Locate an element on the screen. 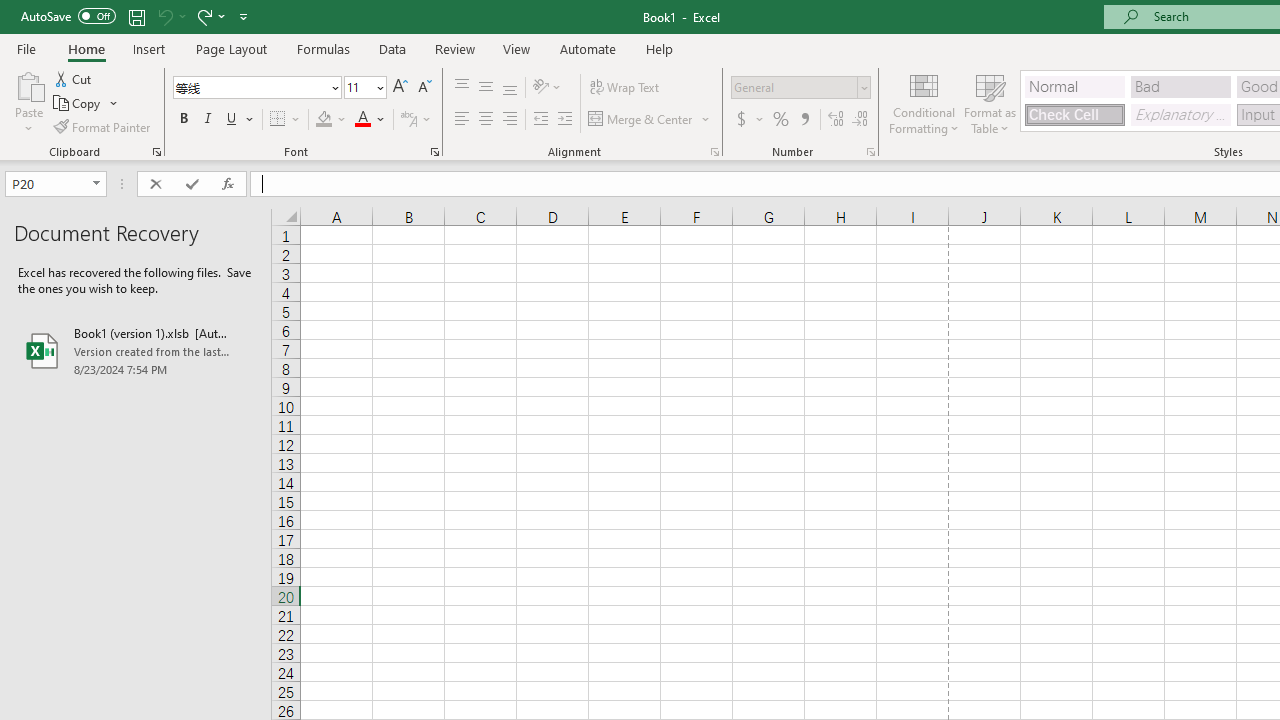  Format Cell Number is located at coordinates (870, 152).